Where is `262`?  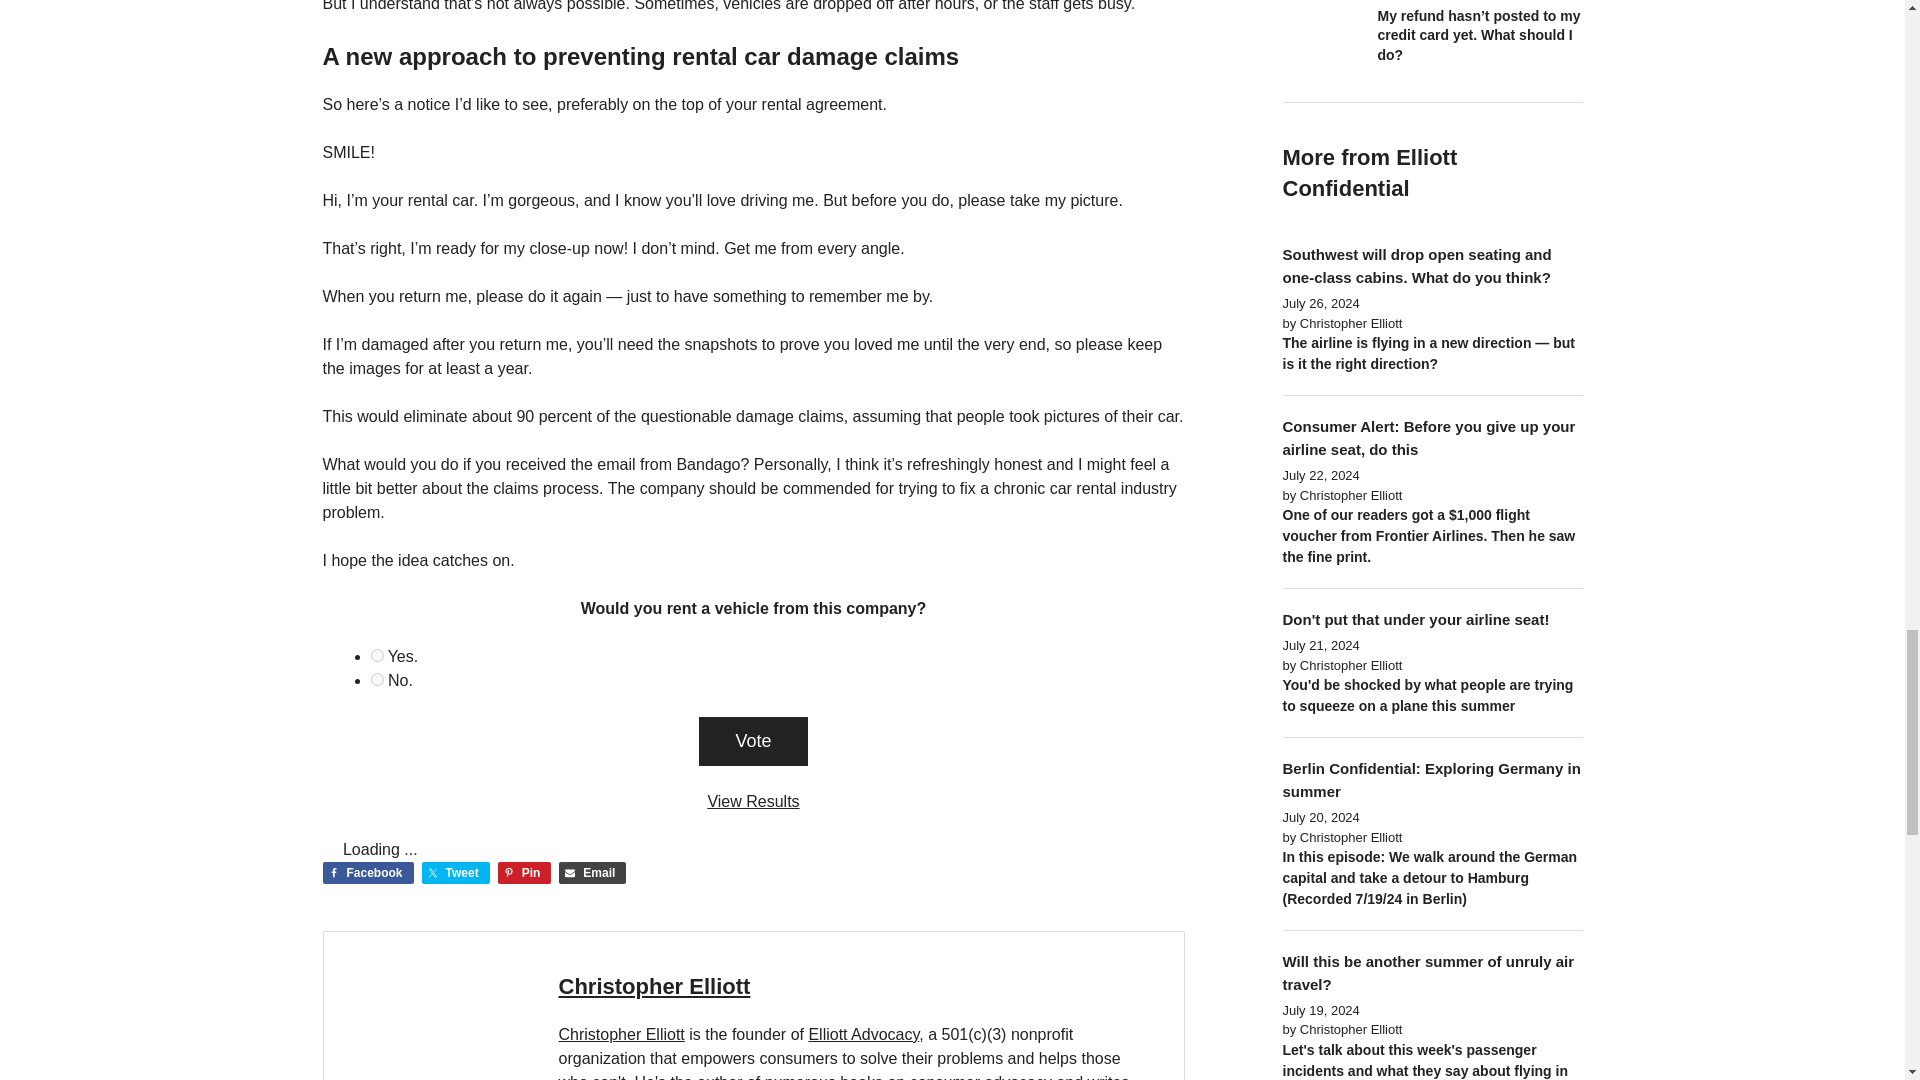 262 is located at coordinates (376, 656).